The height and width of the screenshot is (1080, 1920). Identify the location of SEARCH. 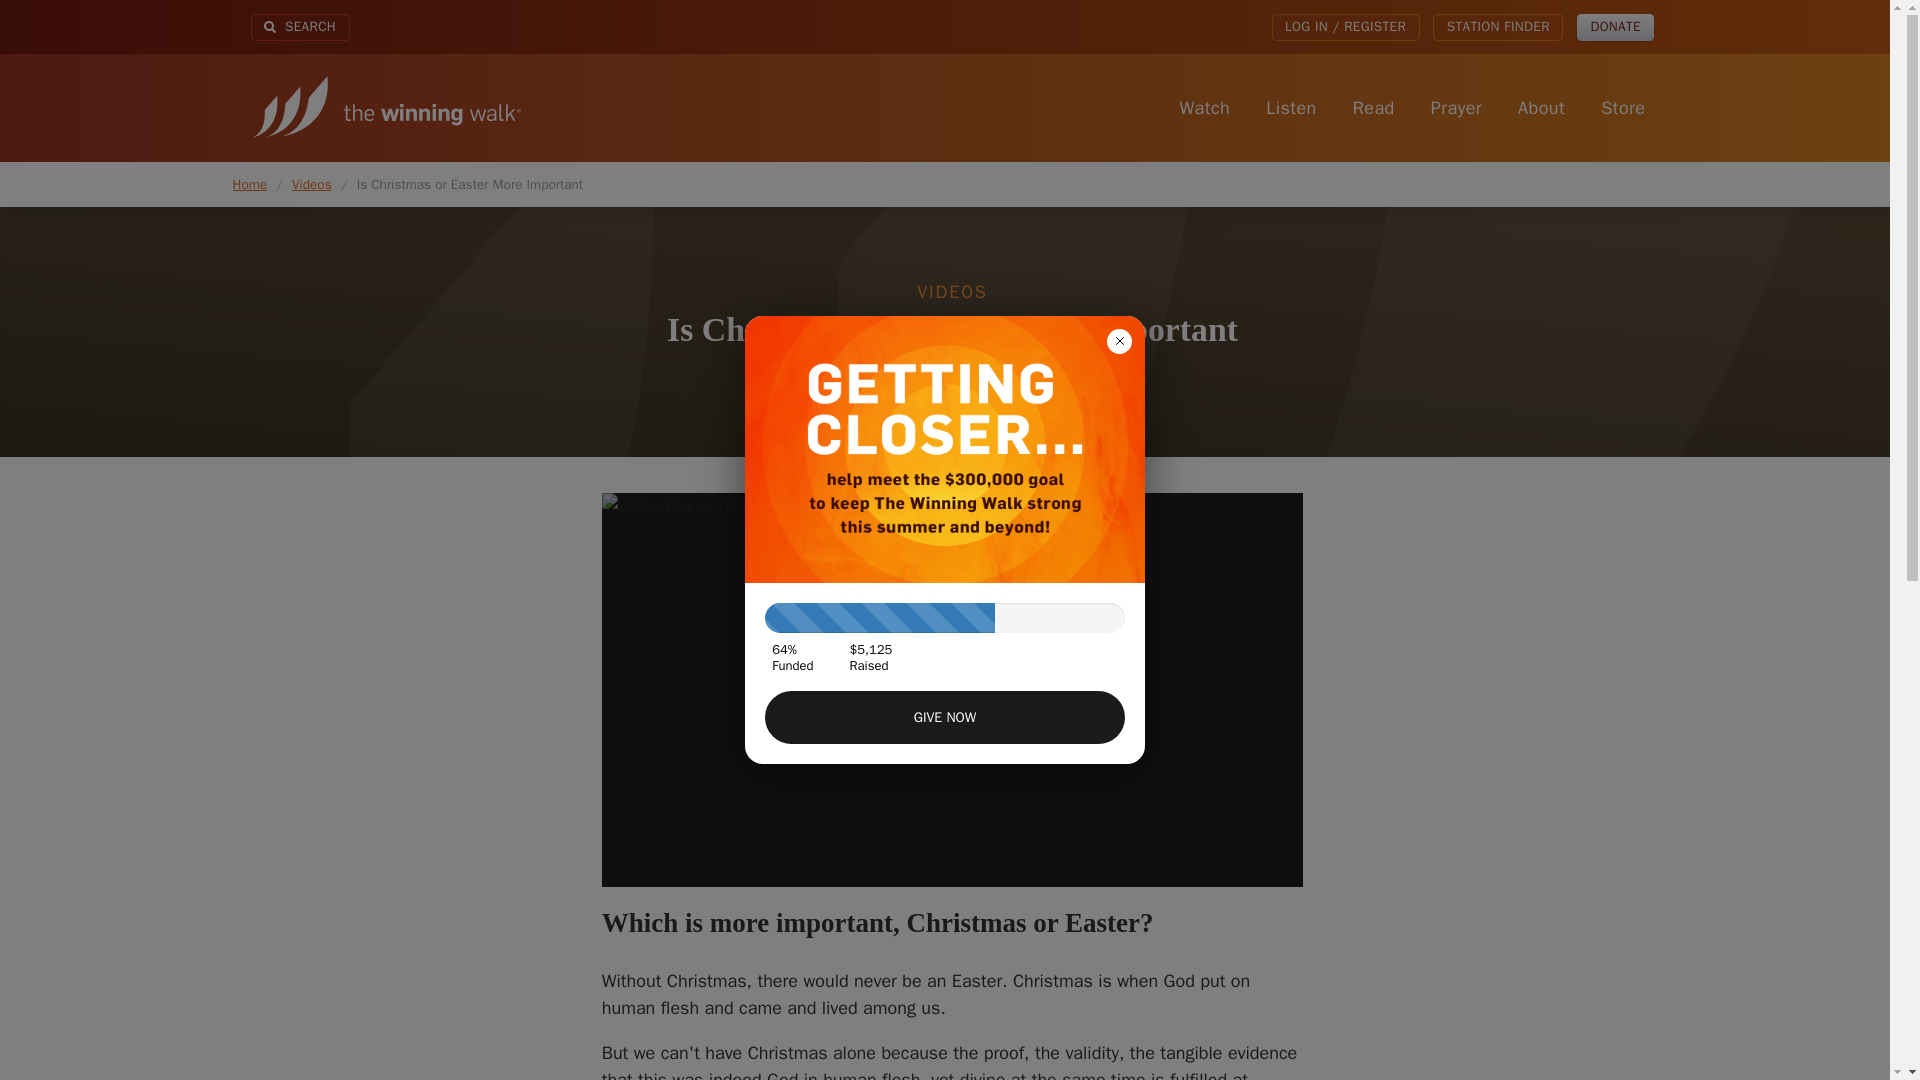
(299, 28).